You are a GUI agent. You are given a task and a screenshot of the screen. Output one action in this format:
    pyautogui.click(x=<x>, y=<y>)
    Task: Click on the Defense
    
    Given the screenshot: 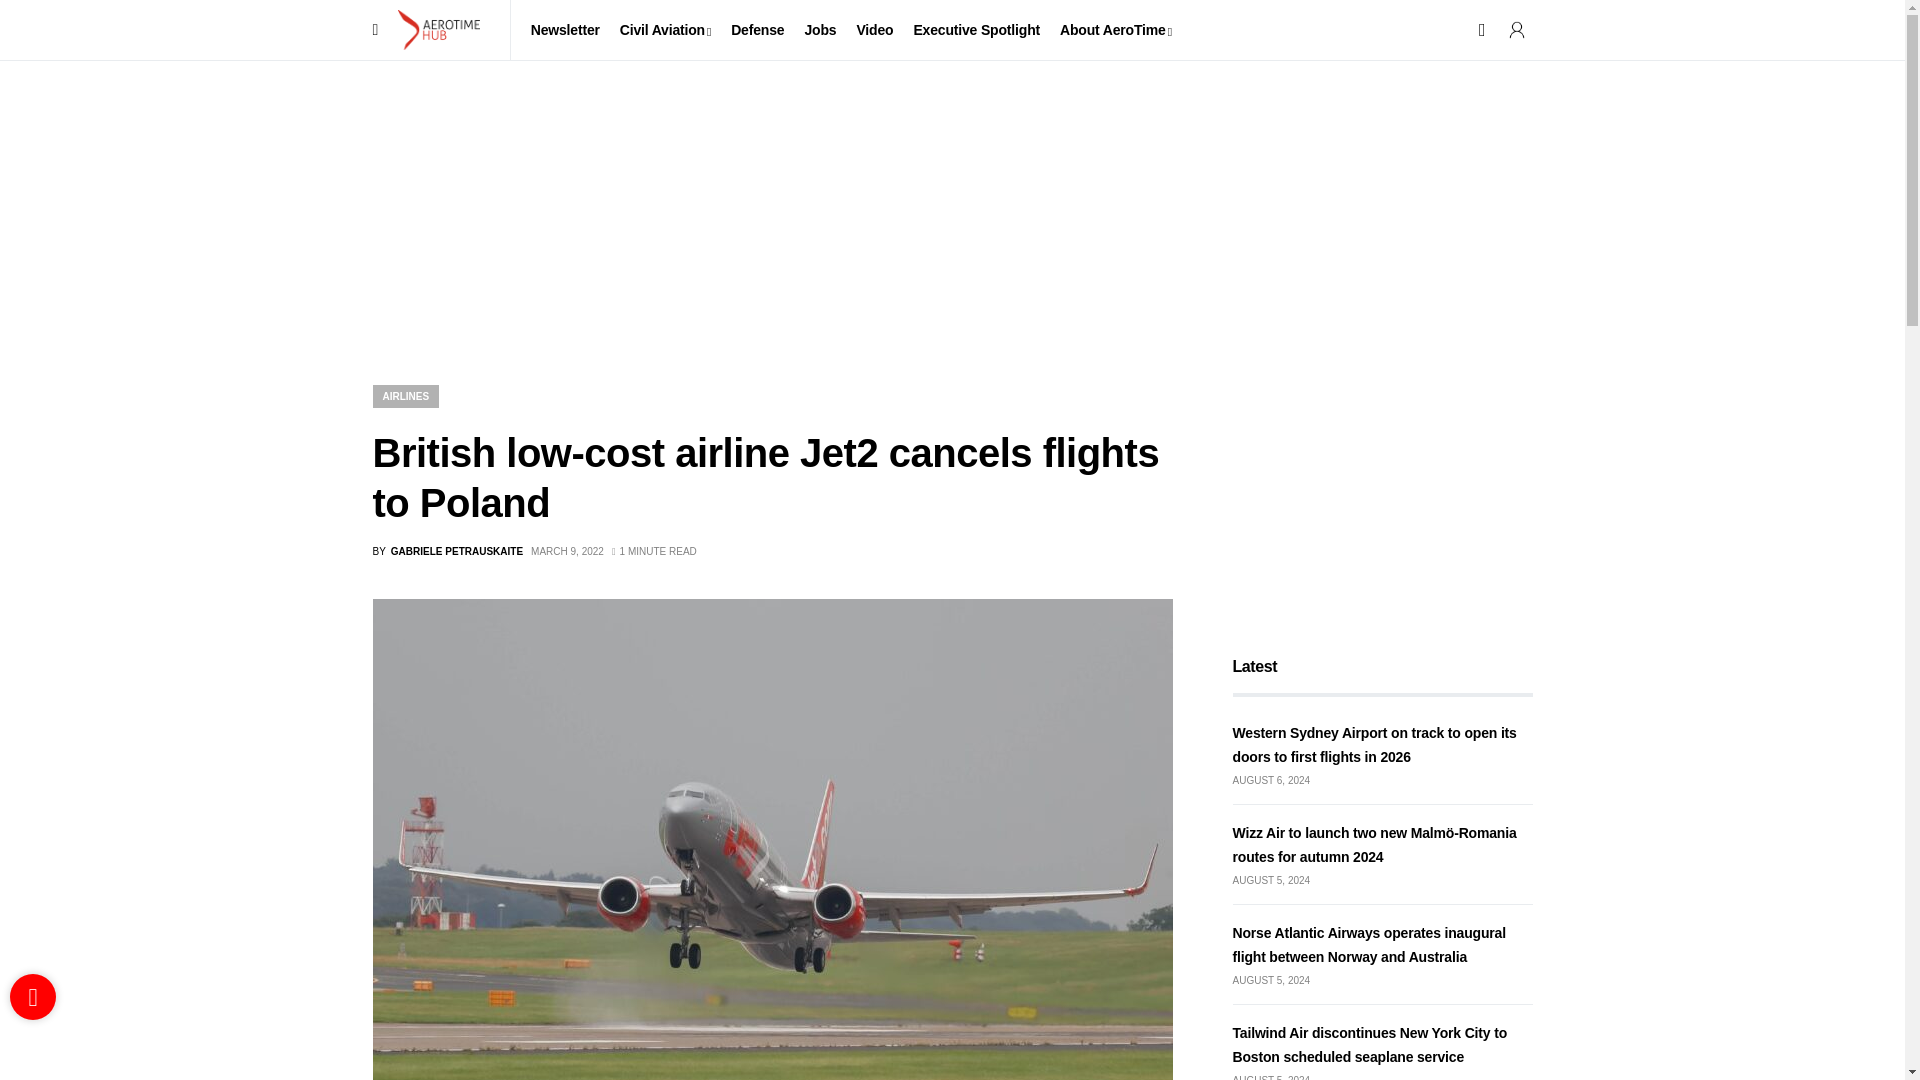 What is the action you would take?
    pyautogui.click(x=757, y=30)
    